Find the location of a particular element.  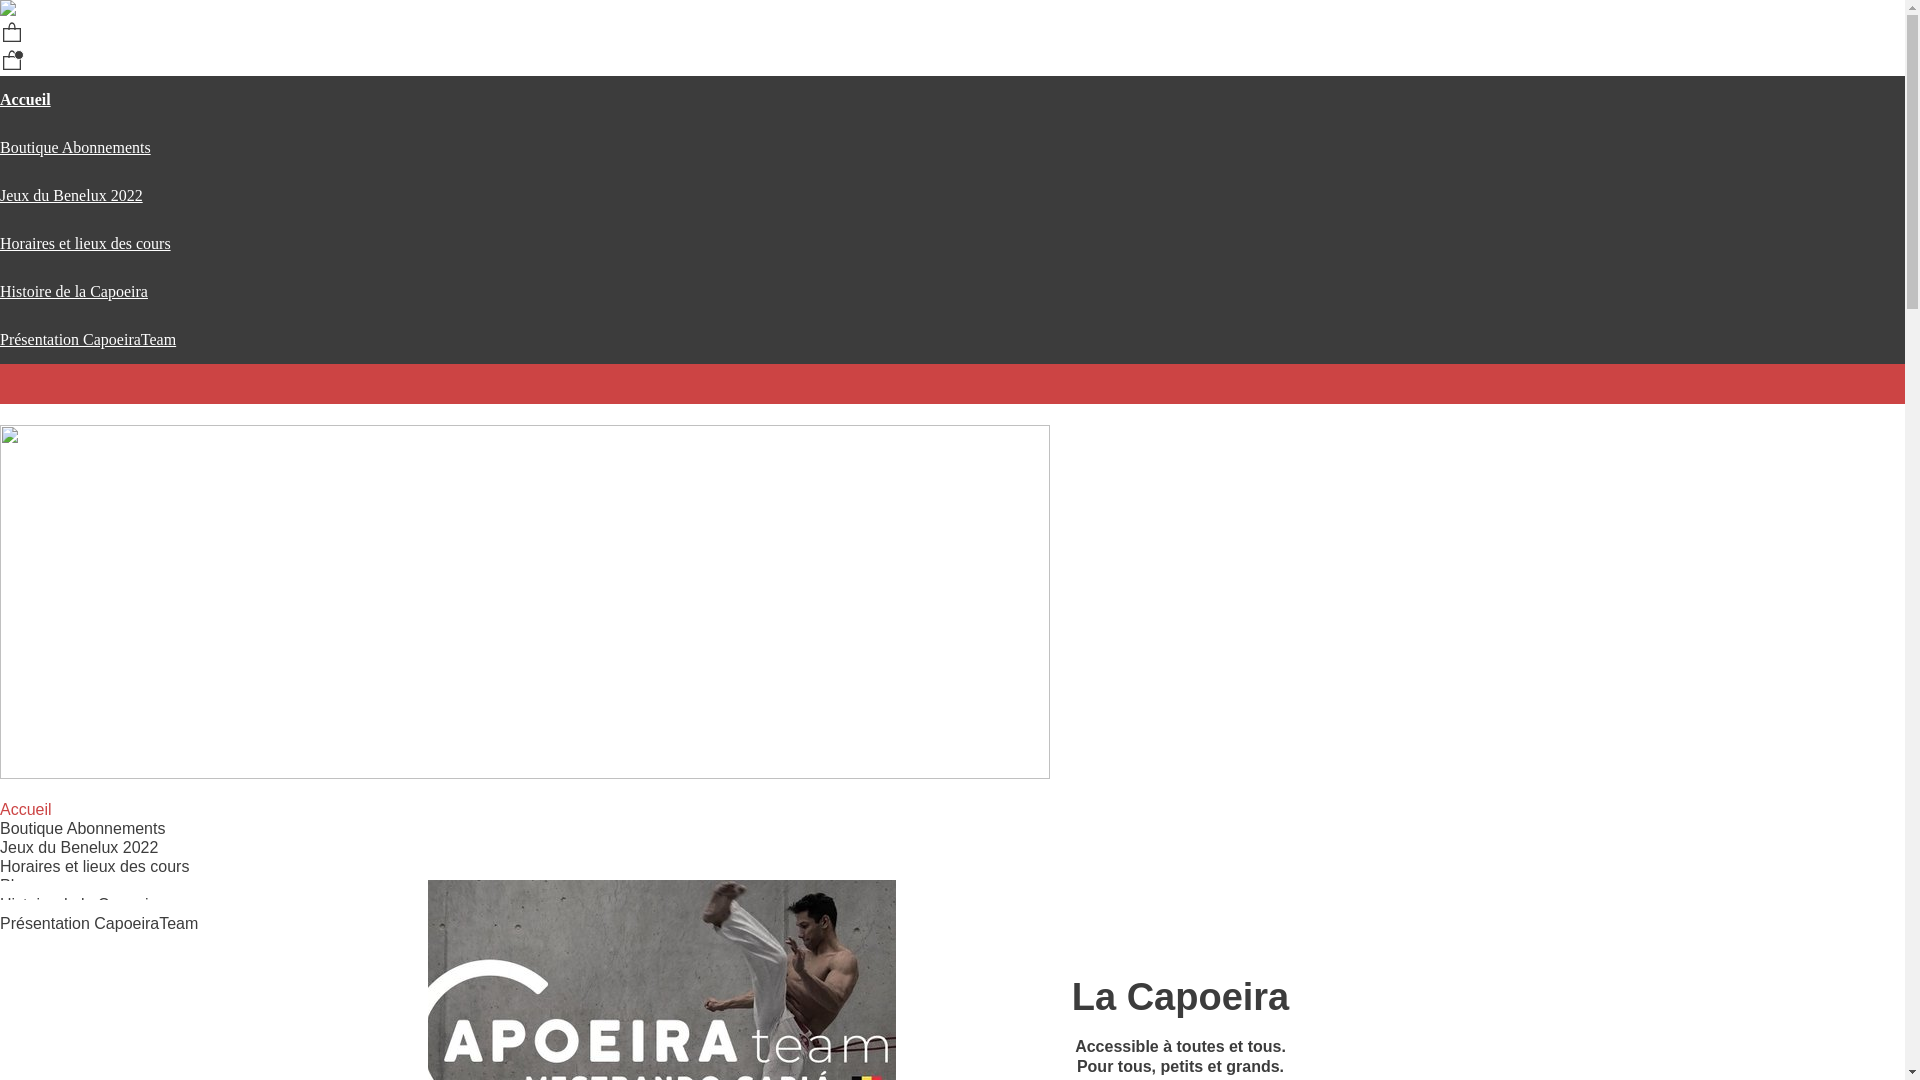

Jeux du Benelux 2022 is located at coordinates (79, 847).